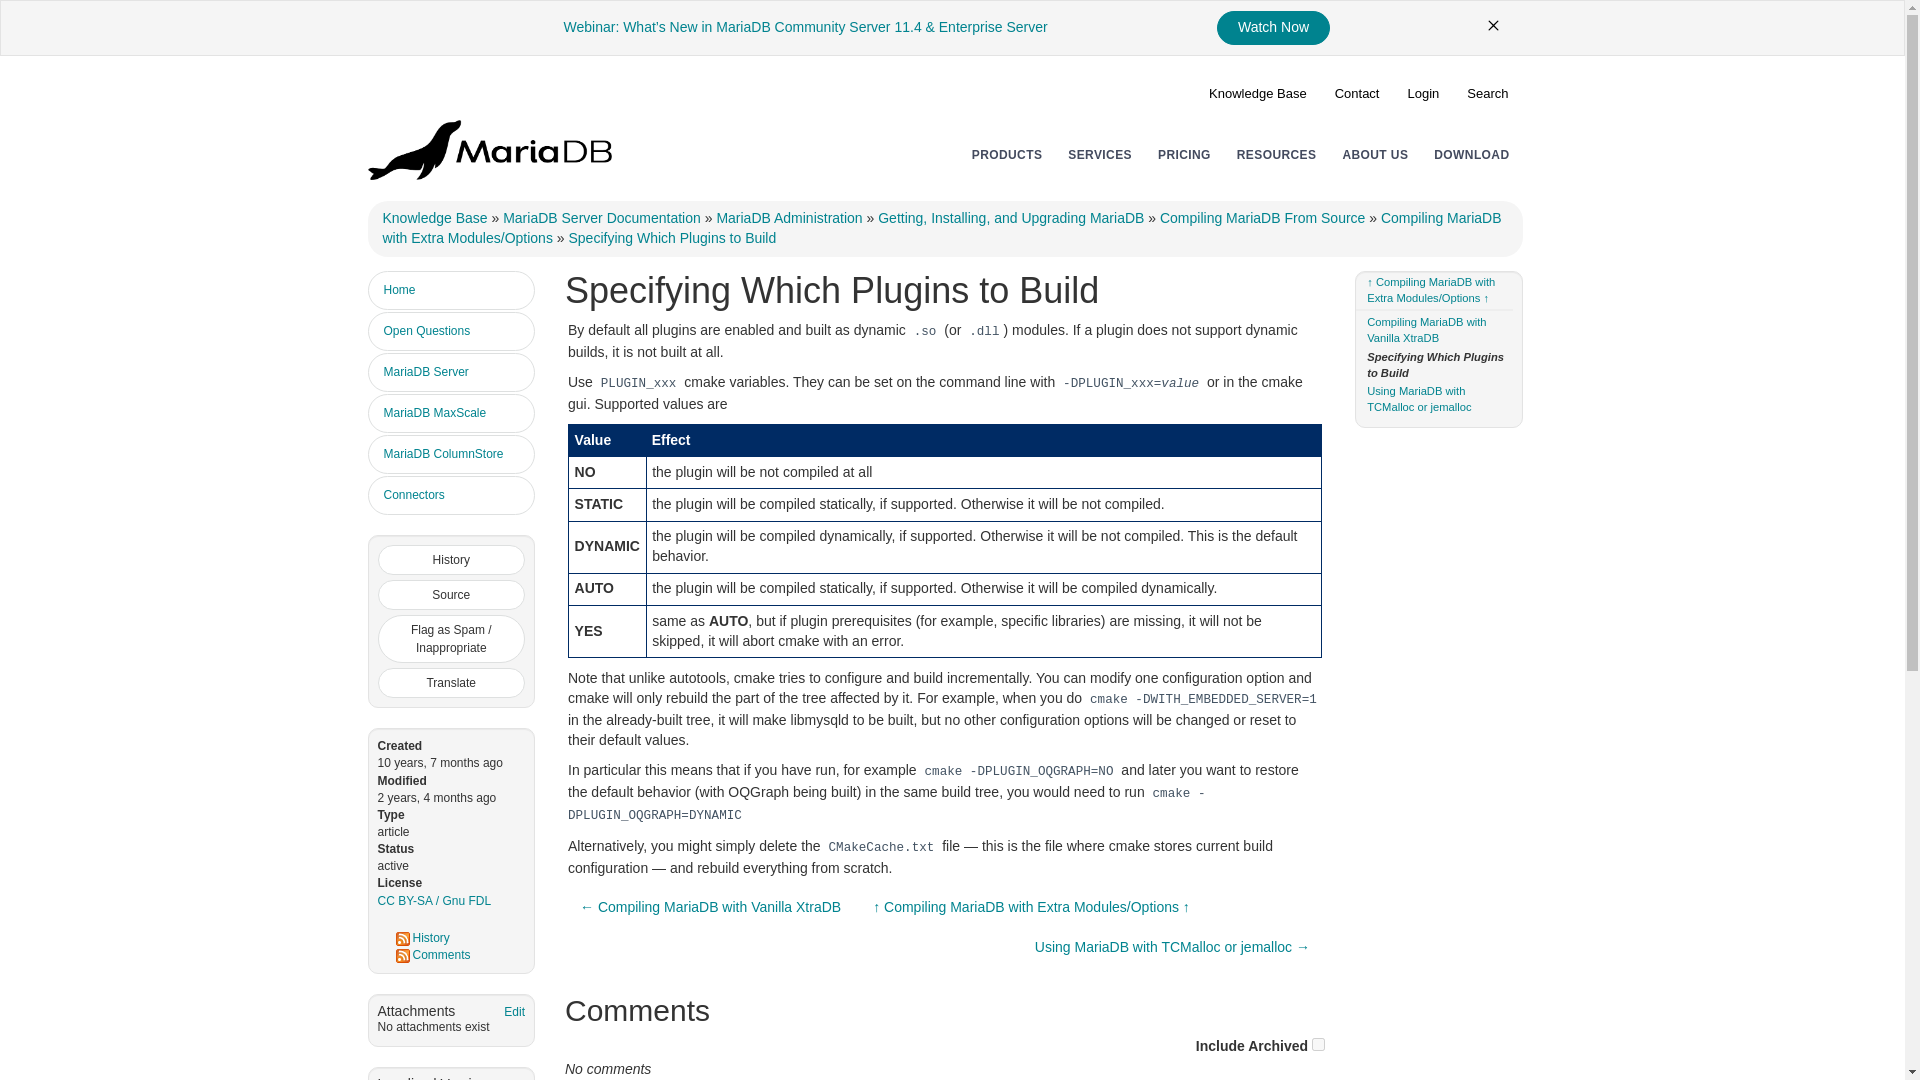 This screenshot has height=1080, width=1920. I want to click on About Us, so click(1374, 154).